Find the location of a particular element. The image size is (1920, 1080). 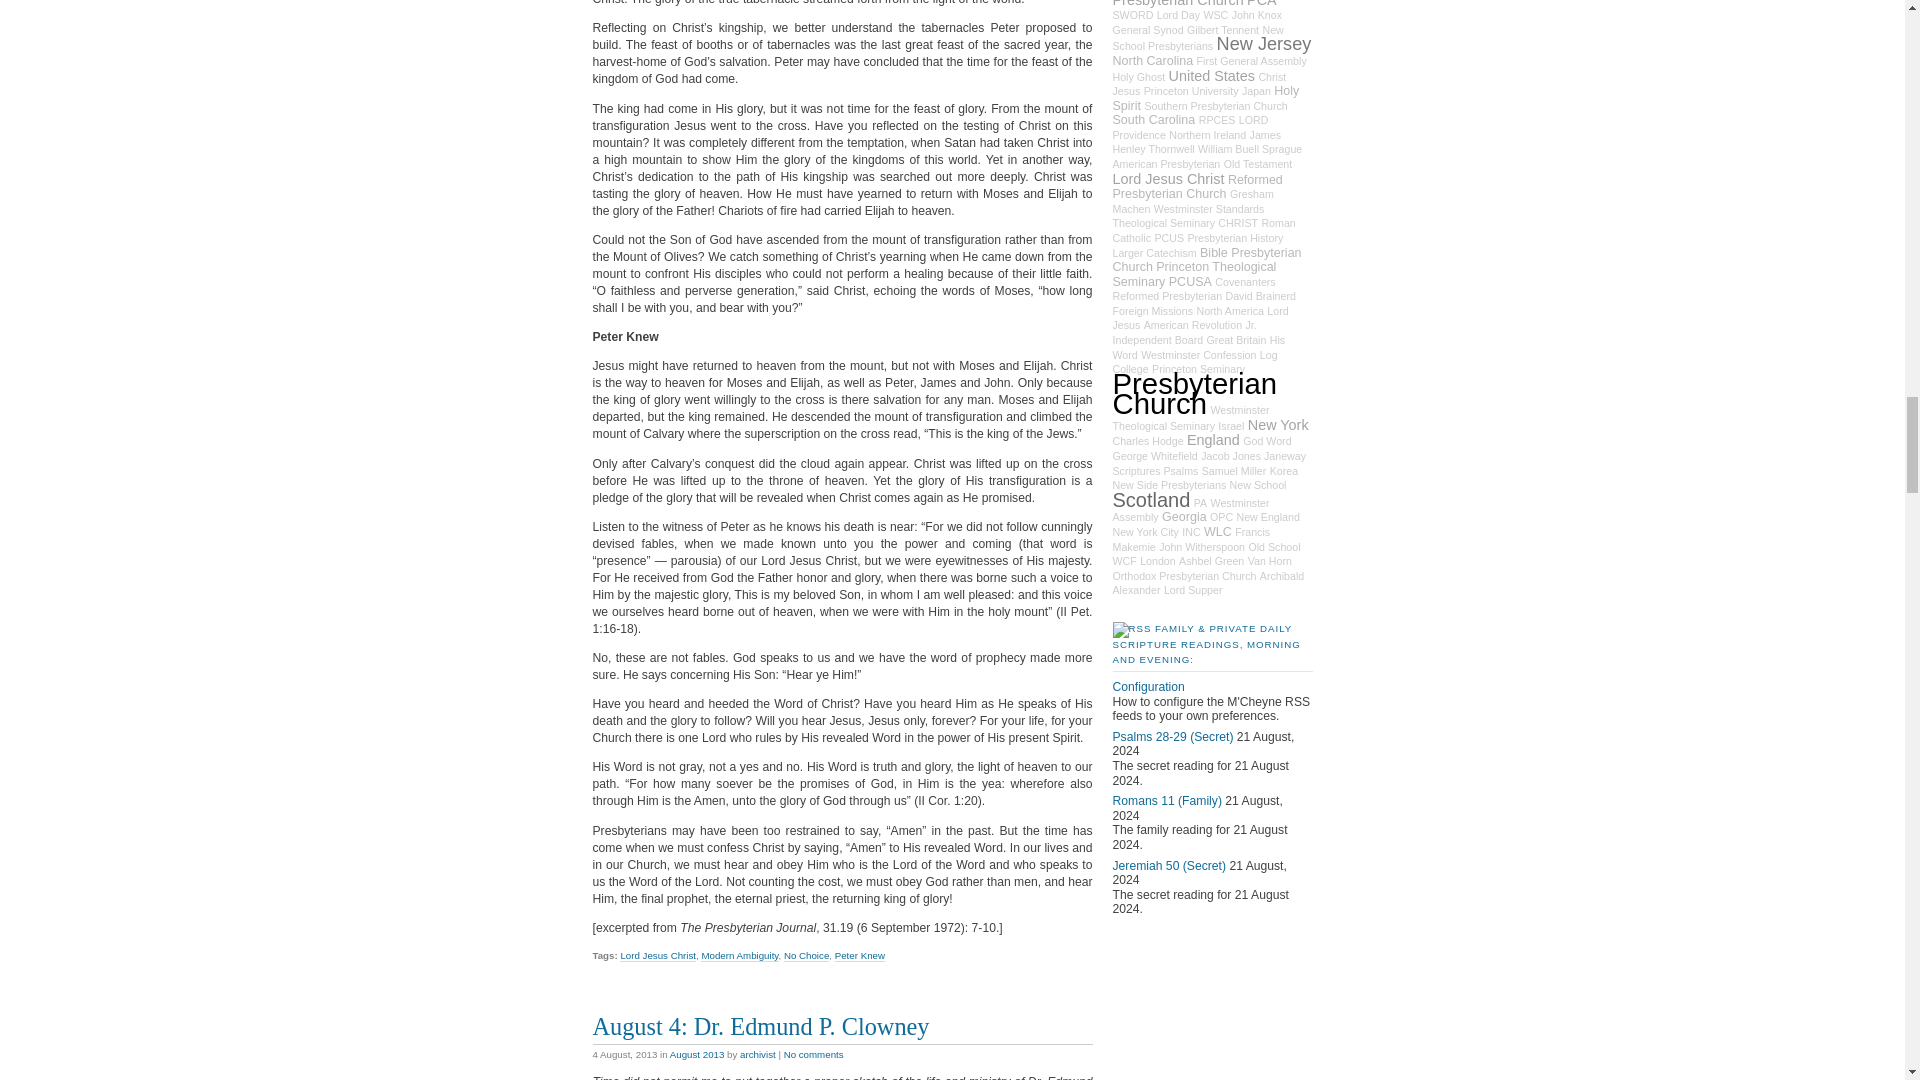

Lord Jesus Christ is located at coordinates (658, 956).